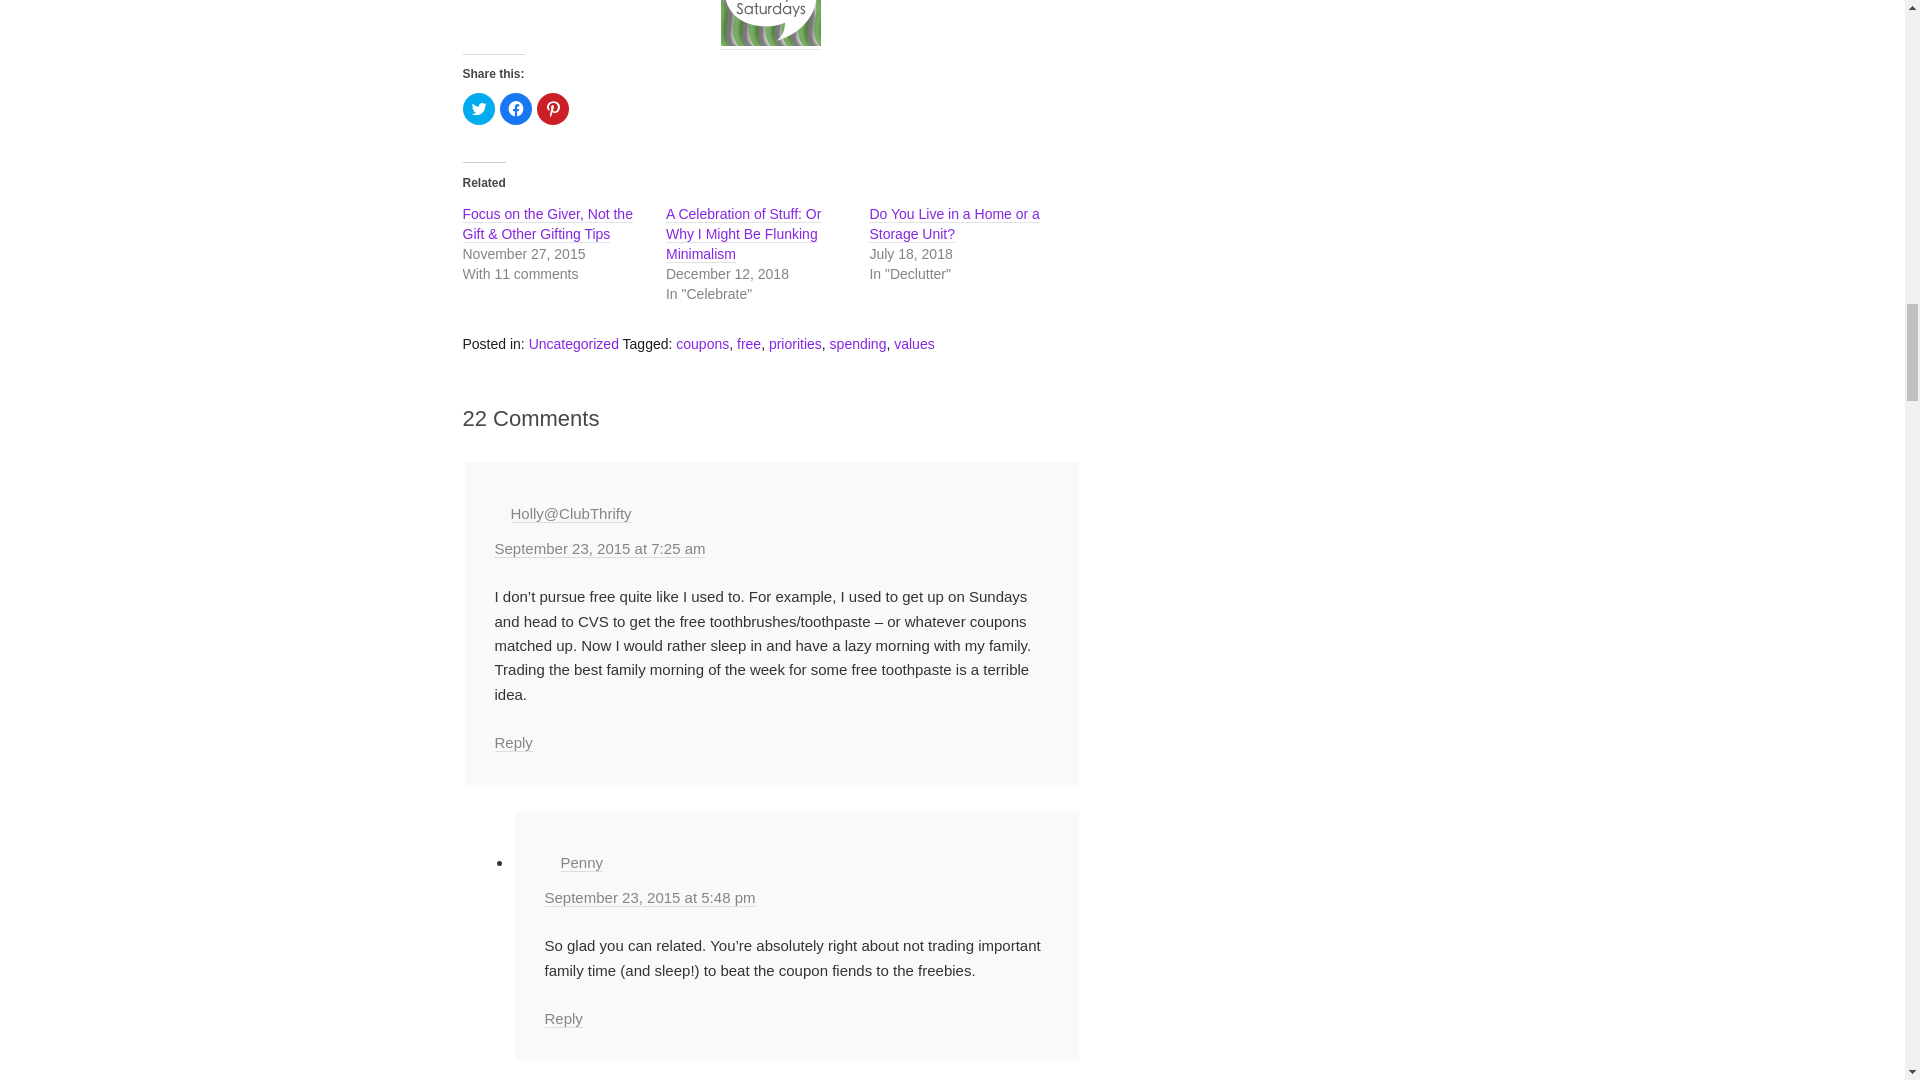 Image resolution: width=1920 pixels, height=1080 pixels. I want to click on values, so click(914, 344).